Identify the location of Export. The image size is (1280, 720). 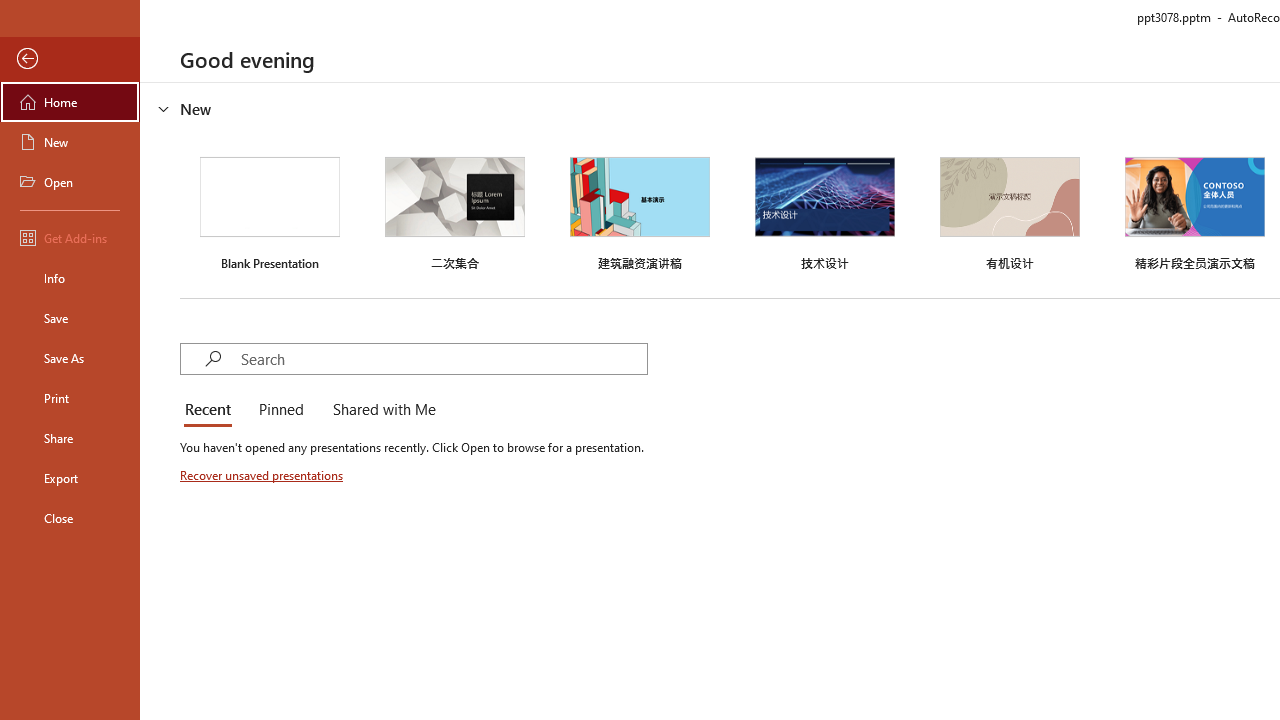
(70, 478).